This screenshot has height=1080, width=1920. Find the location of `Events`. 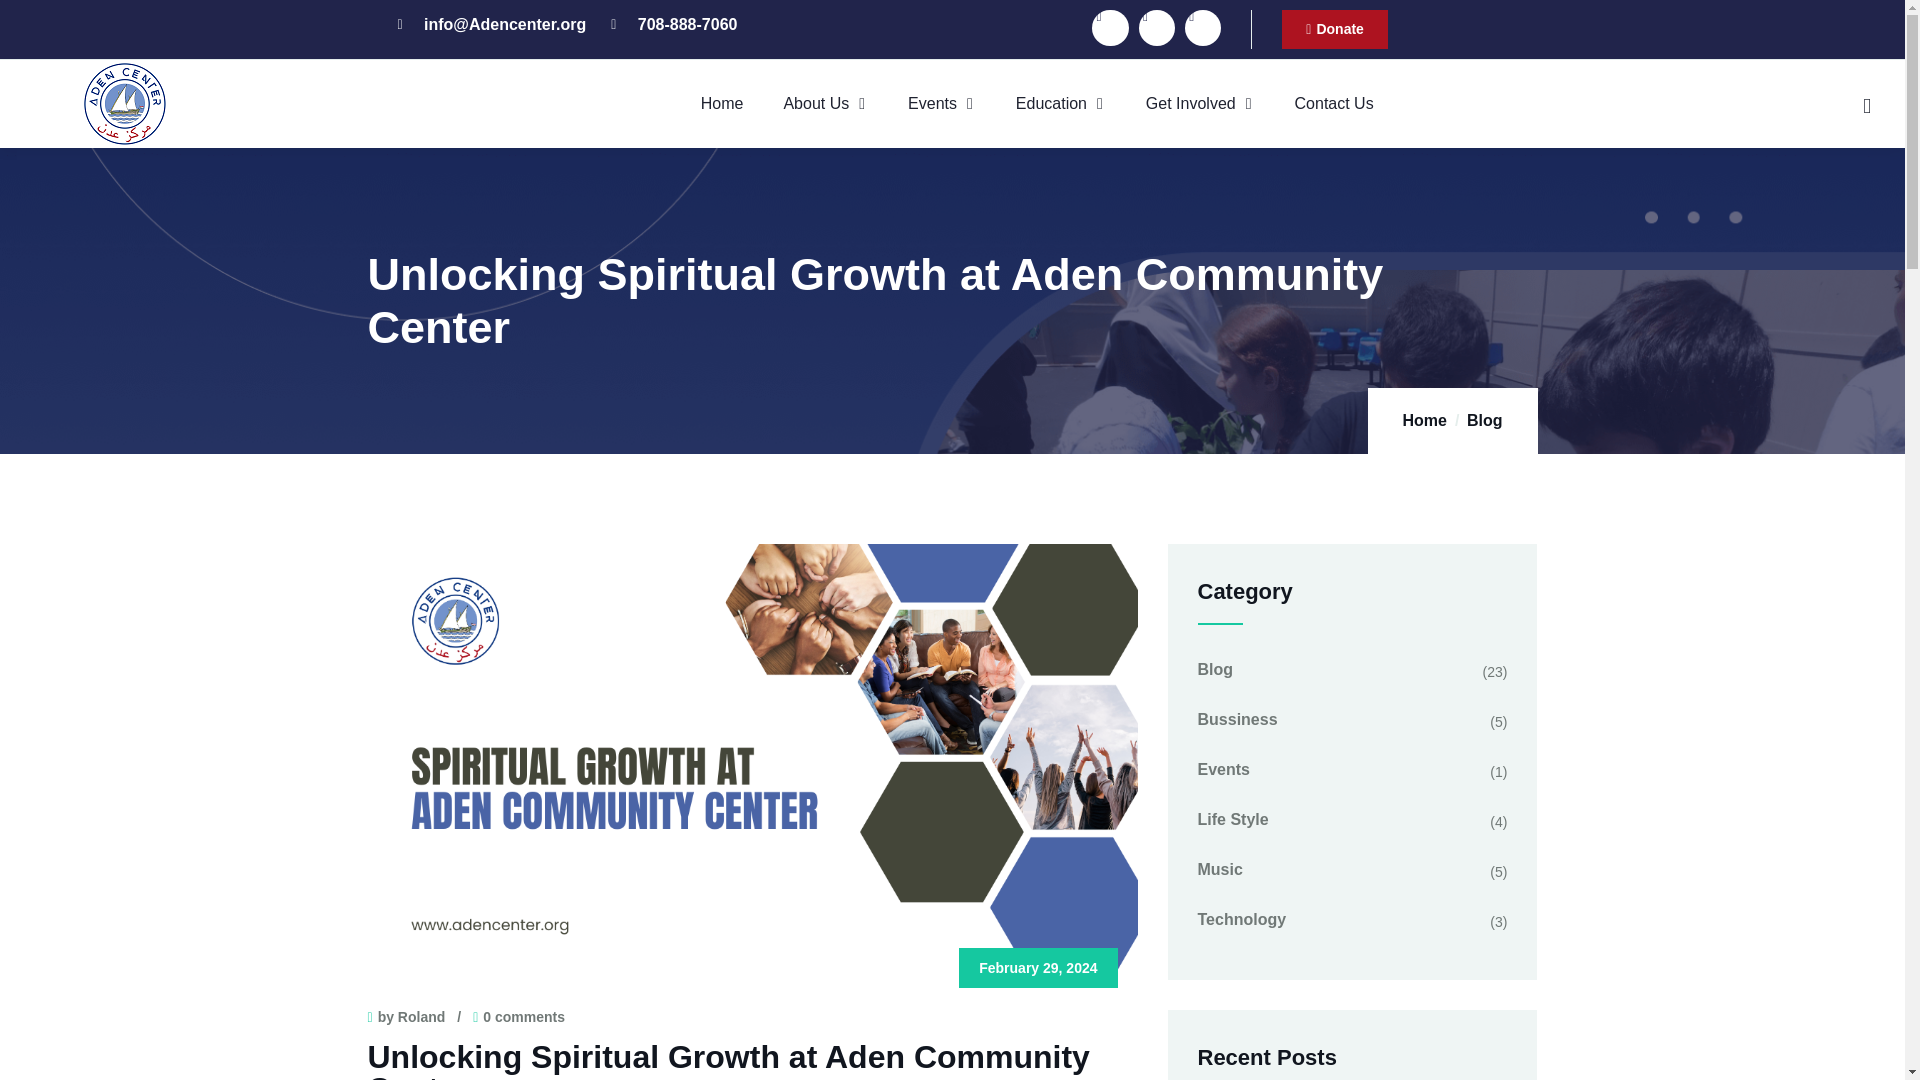

Events is located at coordinates (942, 104).